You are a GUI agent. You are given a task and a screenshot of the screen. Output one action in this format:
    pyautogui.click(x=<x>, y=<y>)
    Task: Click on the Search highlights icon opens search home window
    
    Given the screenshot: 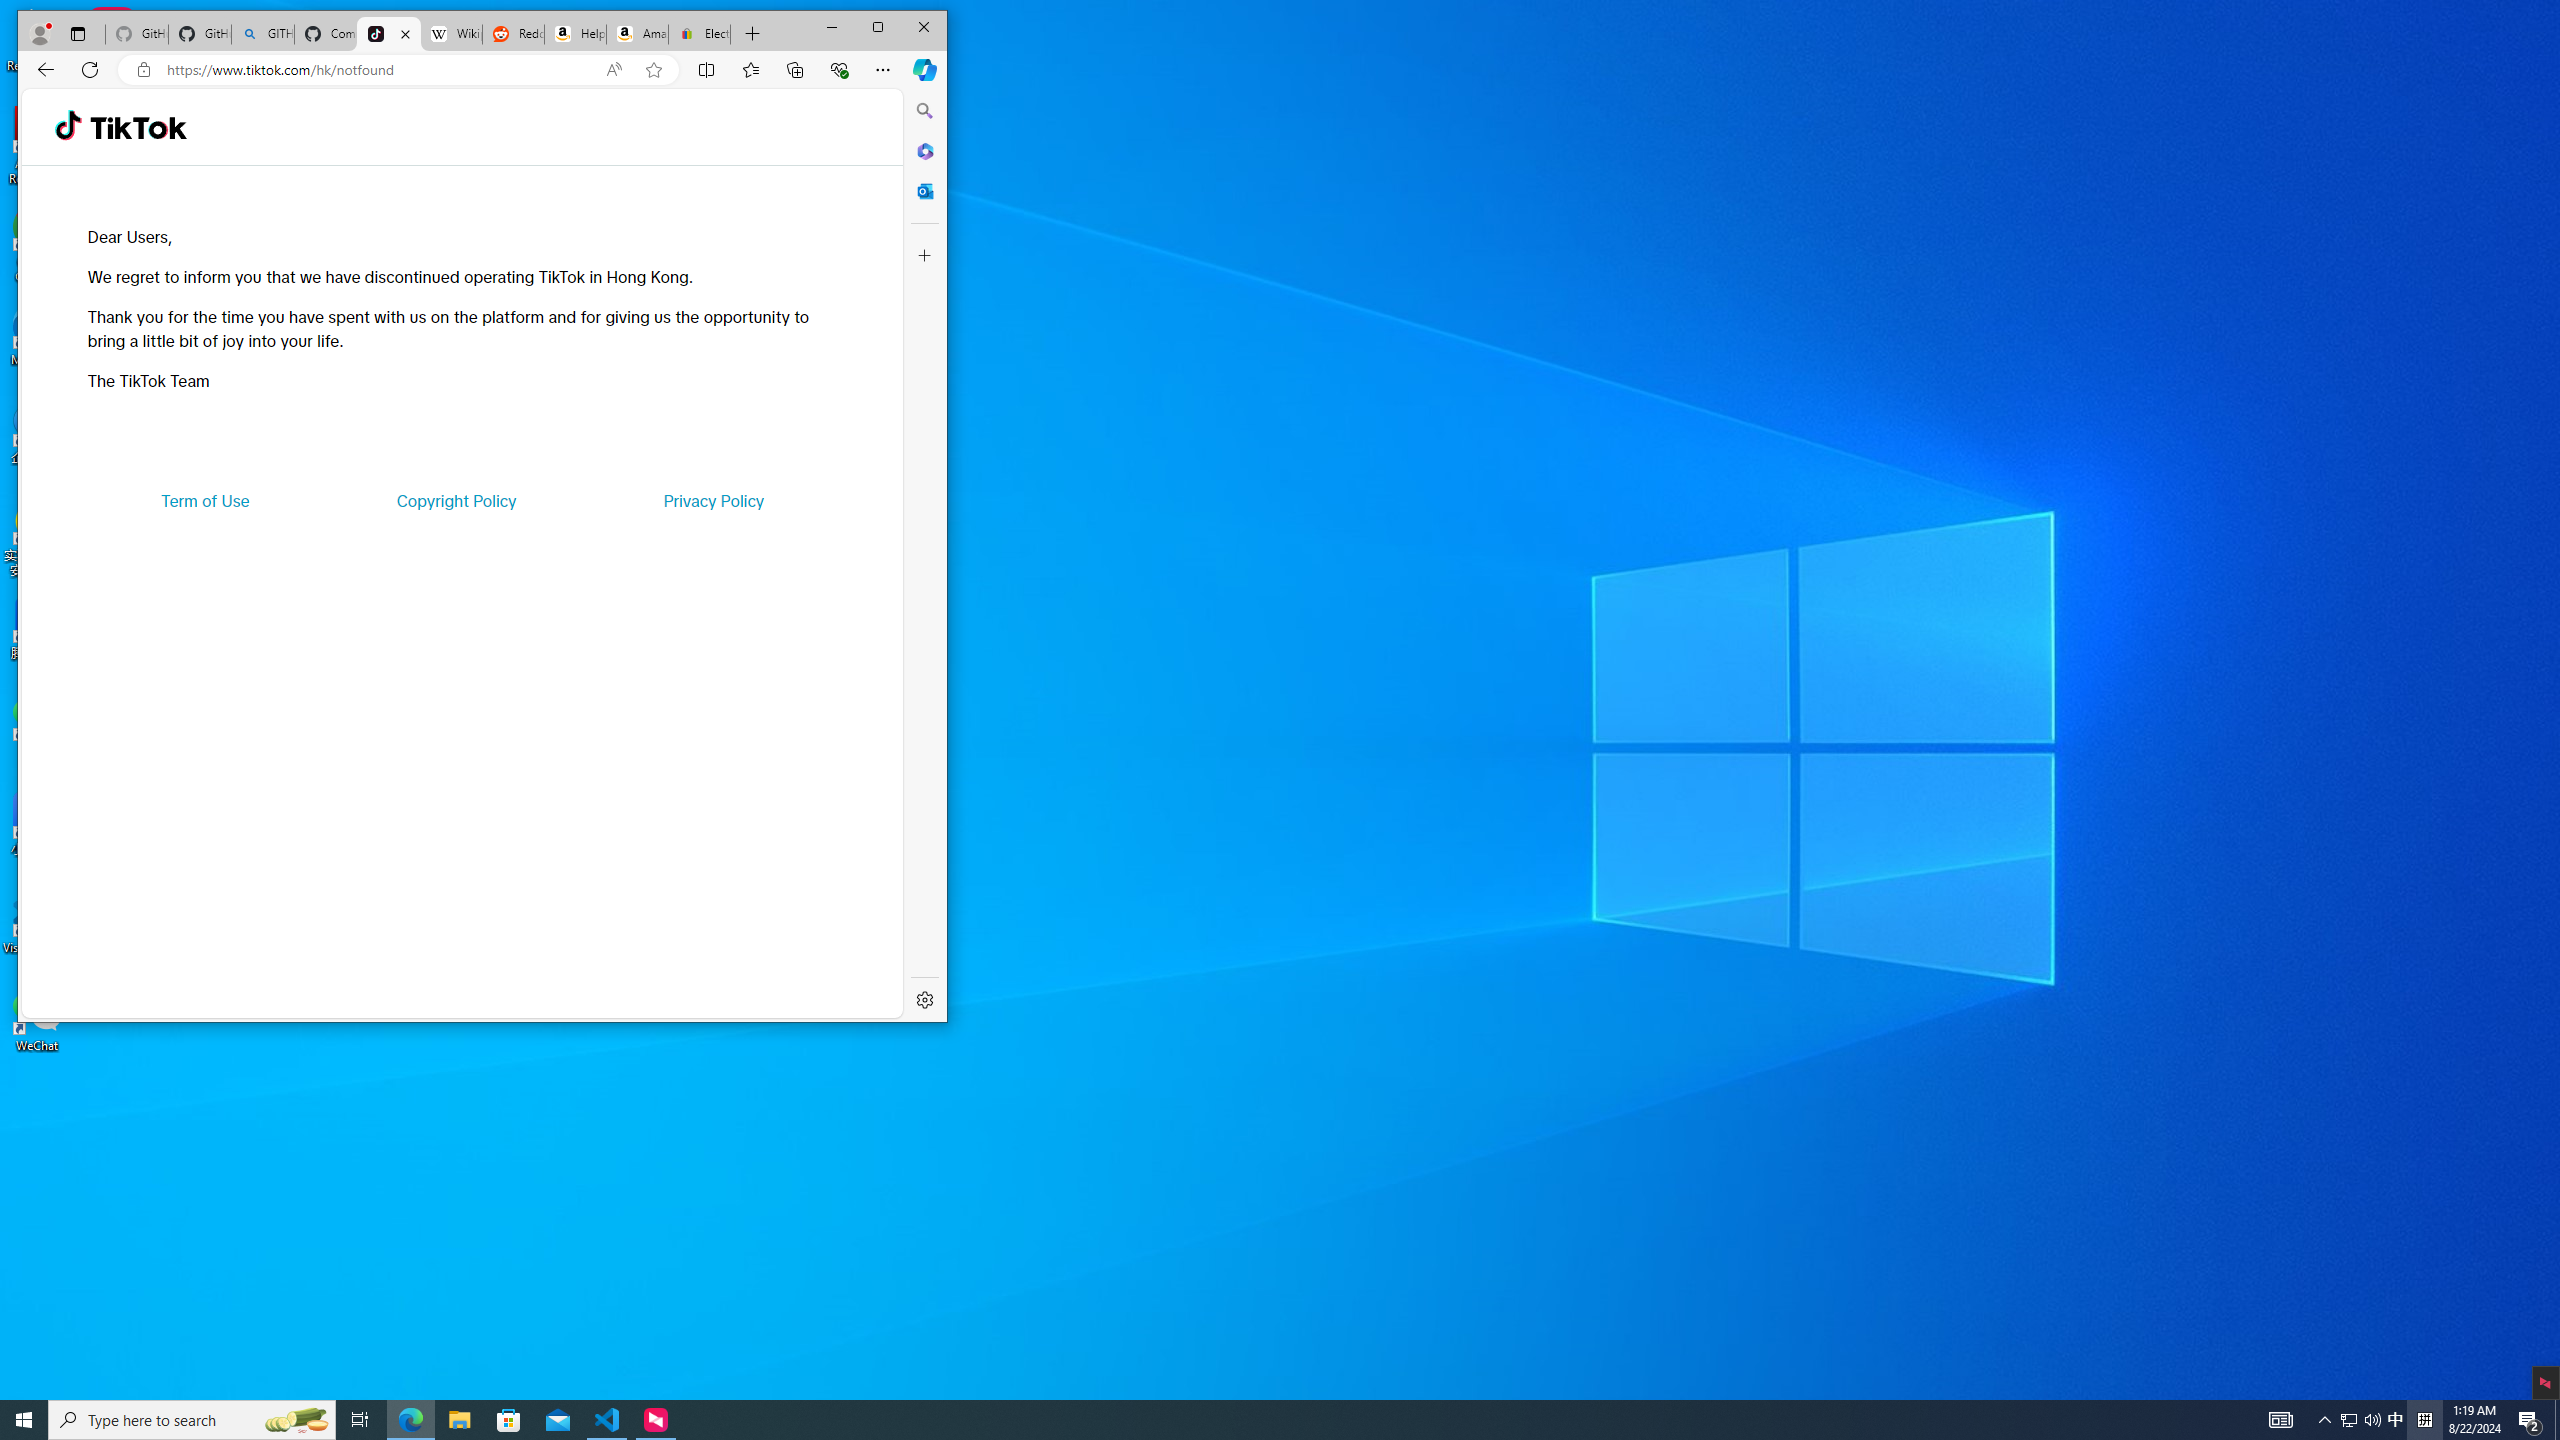 What is the action you would take?
    pyautogui.click(x=296, y=1420)
    